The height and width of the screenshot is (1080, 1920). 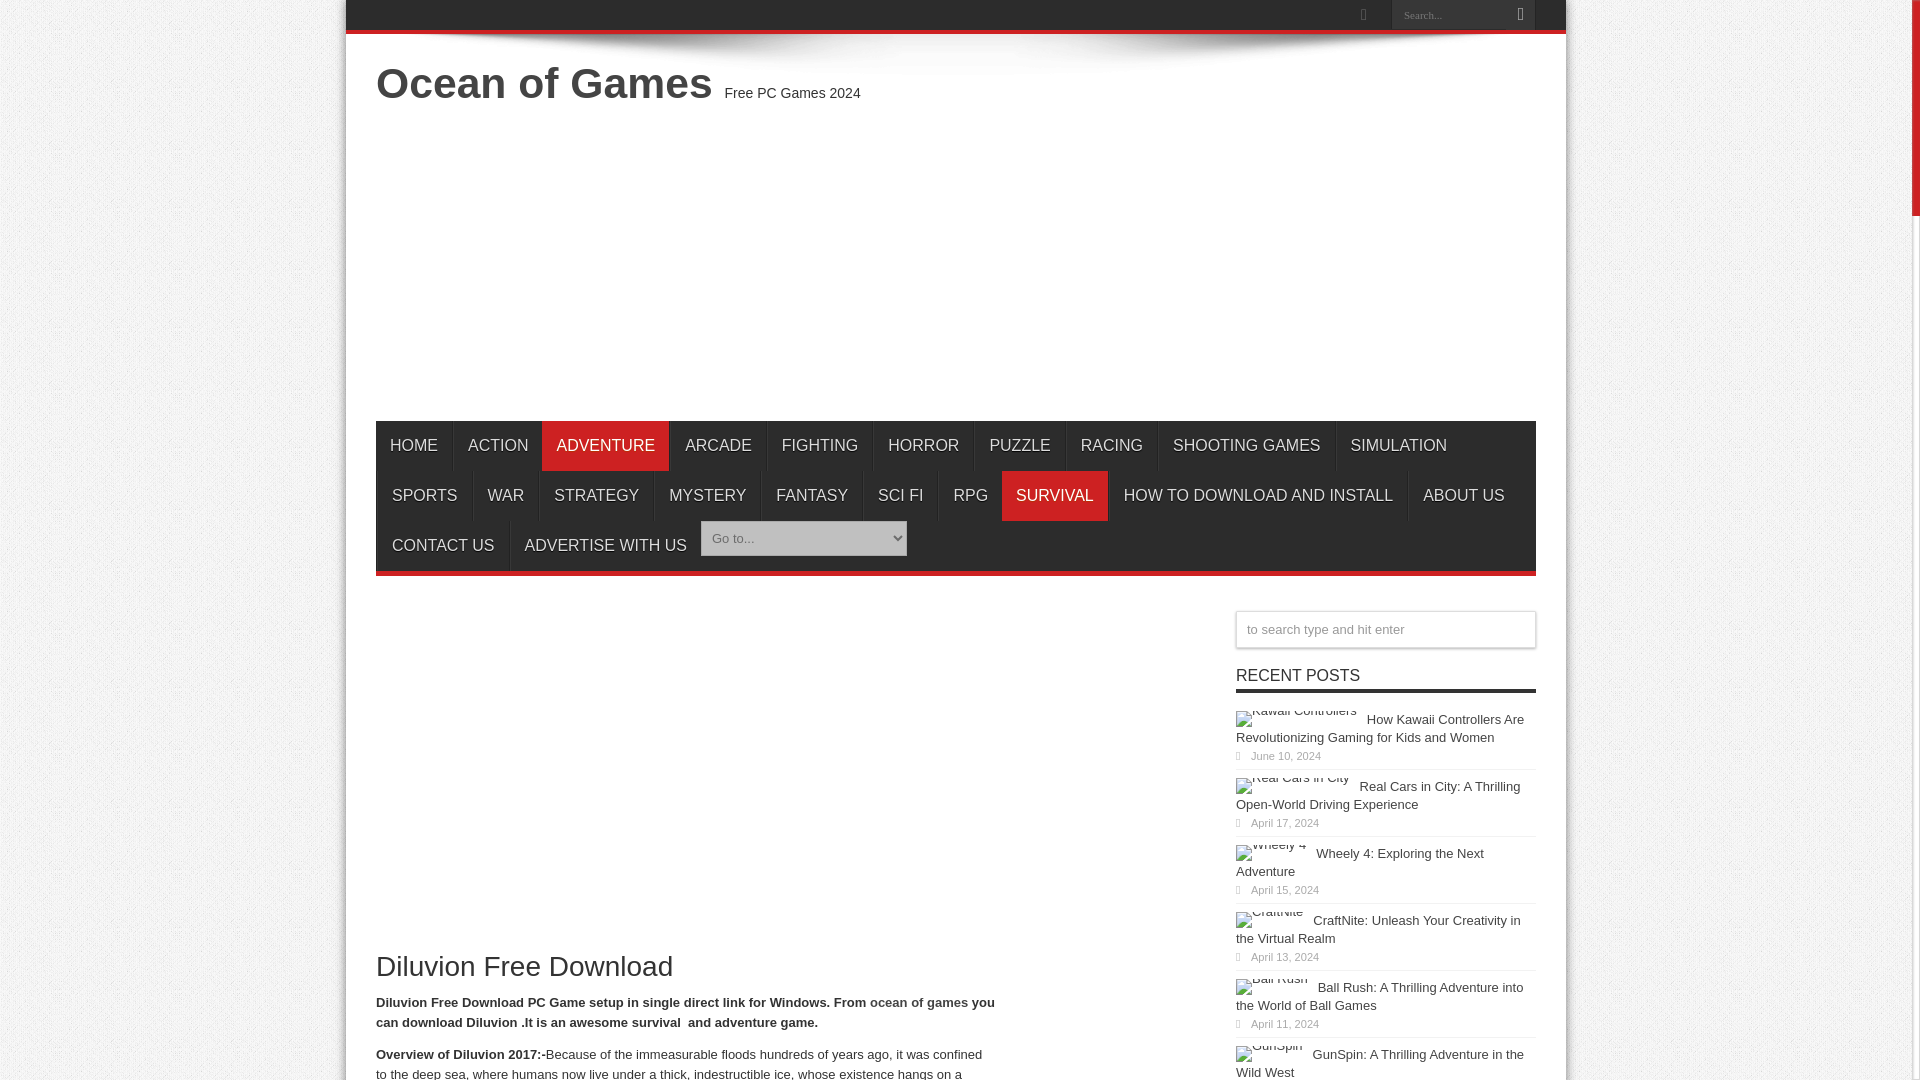 I want to click on RPG, so click(x=970, y=495).